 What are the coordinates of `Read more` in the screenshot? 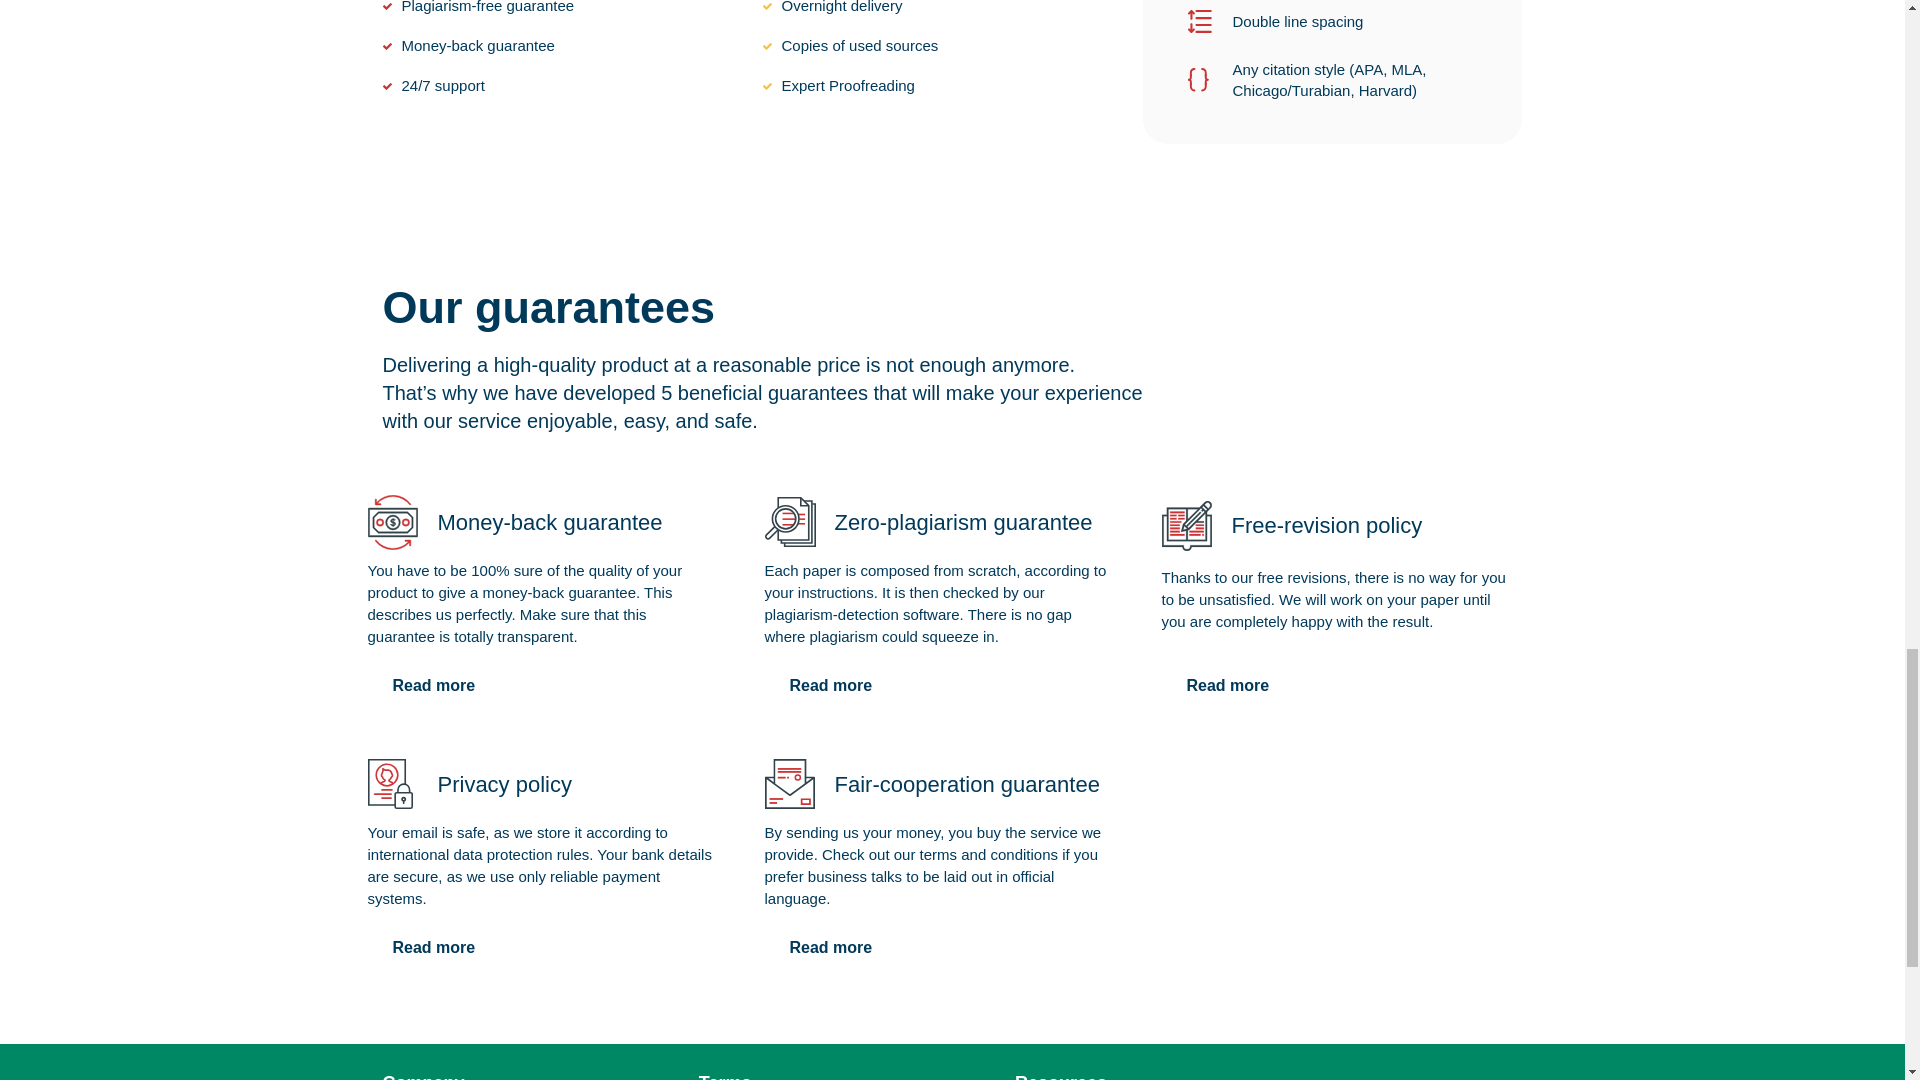 It's located at (434, 947).